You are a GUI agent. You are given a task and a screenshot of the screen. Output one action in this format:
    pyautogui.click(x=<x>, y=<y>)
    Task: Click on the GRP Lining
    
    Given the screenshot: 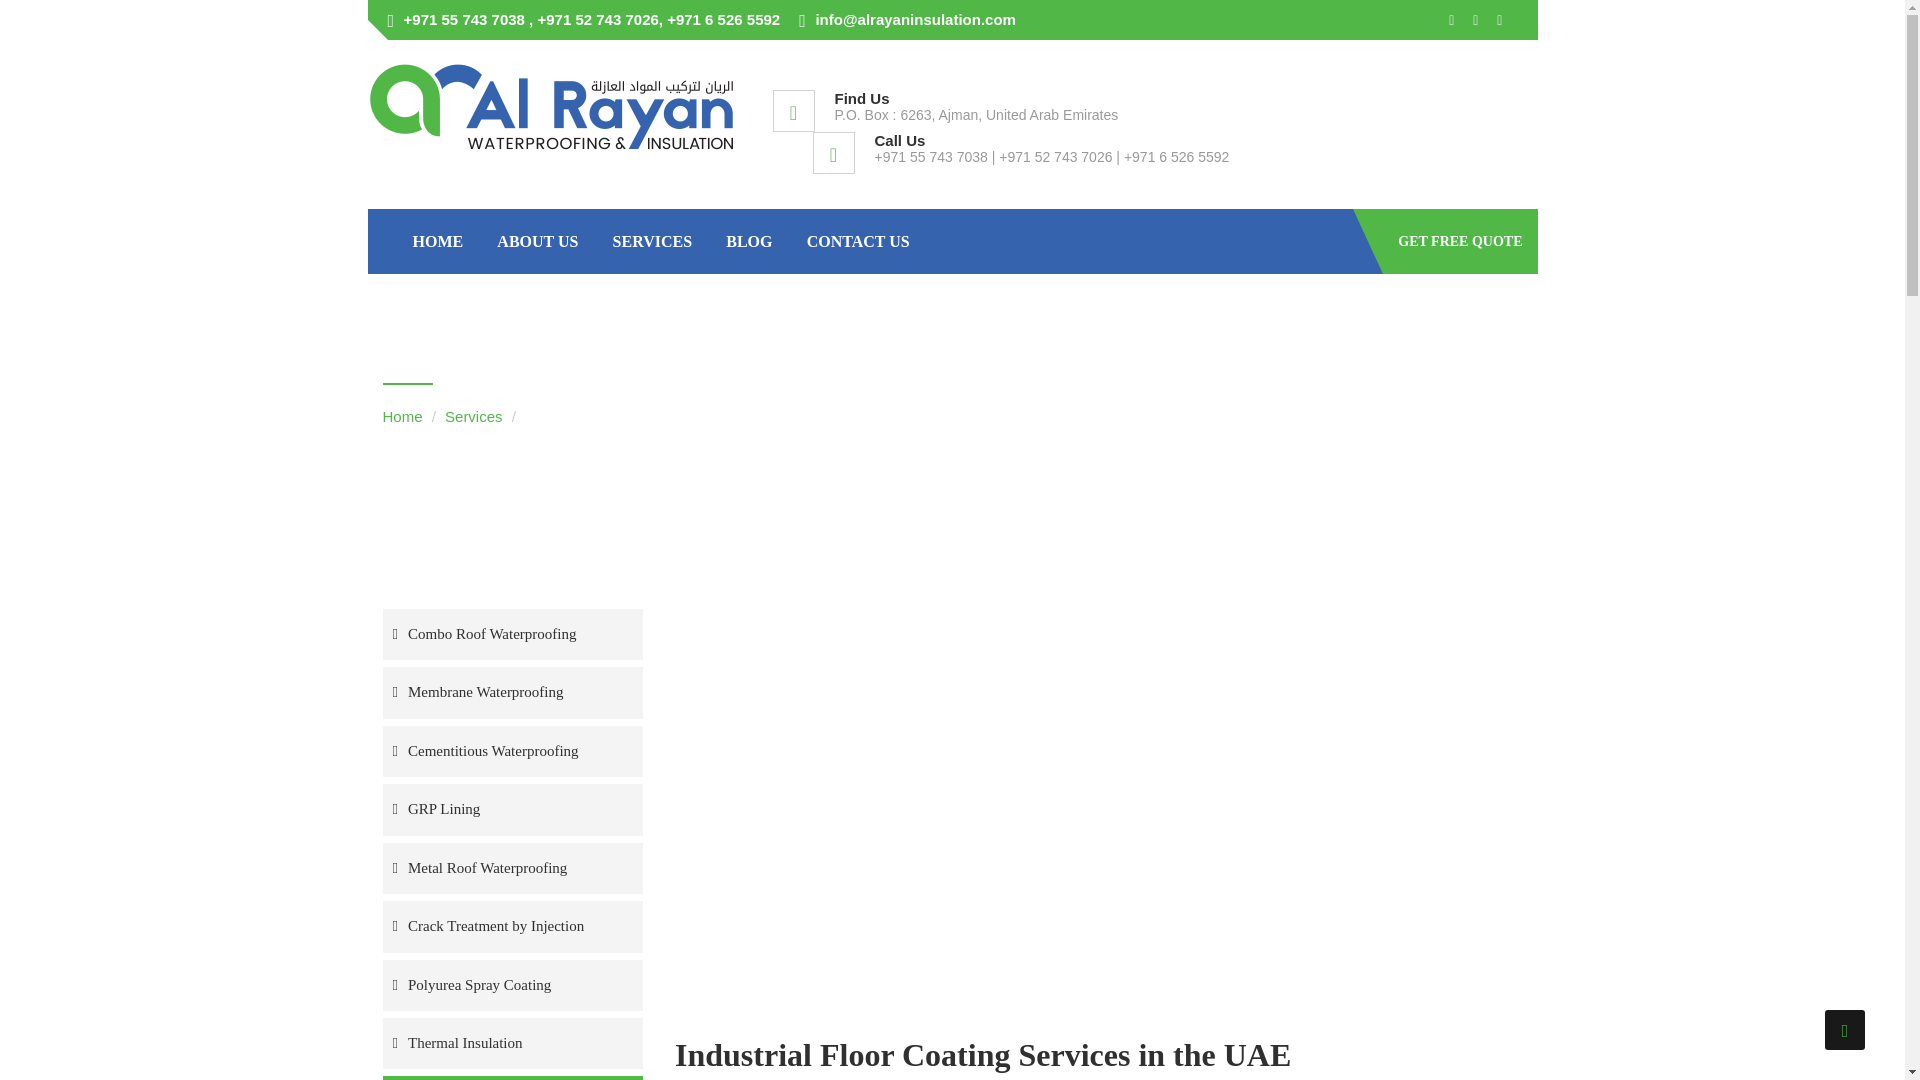 What is the action you would take?
    pyautogui.click(x=512, y=809)
    